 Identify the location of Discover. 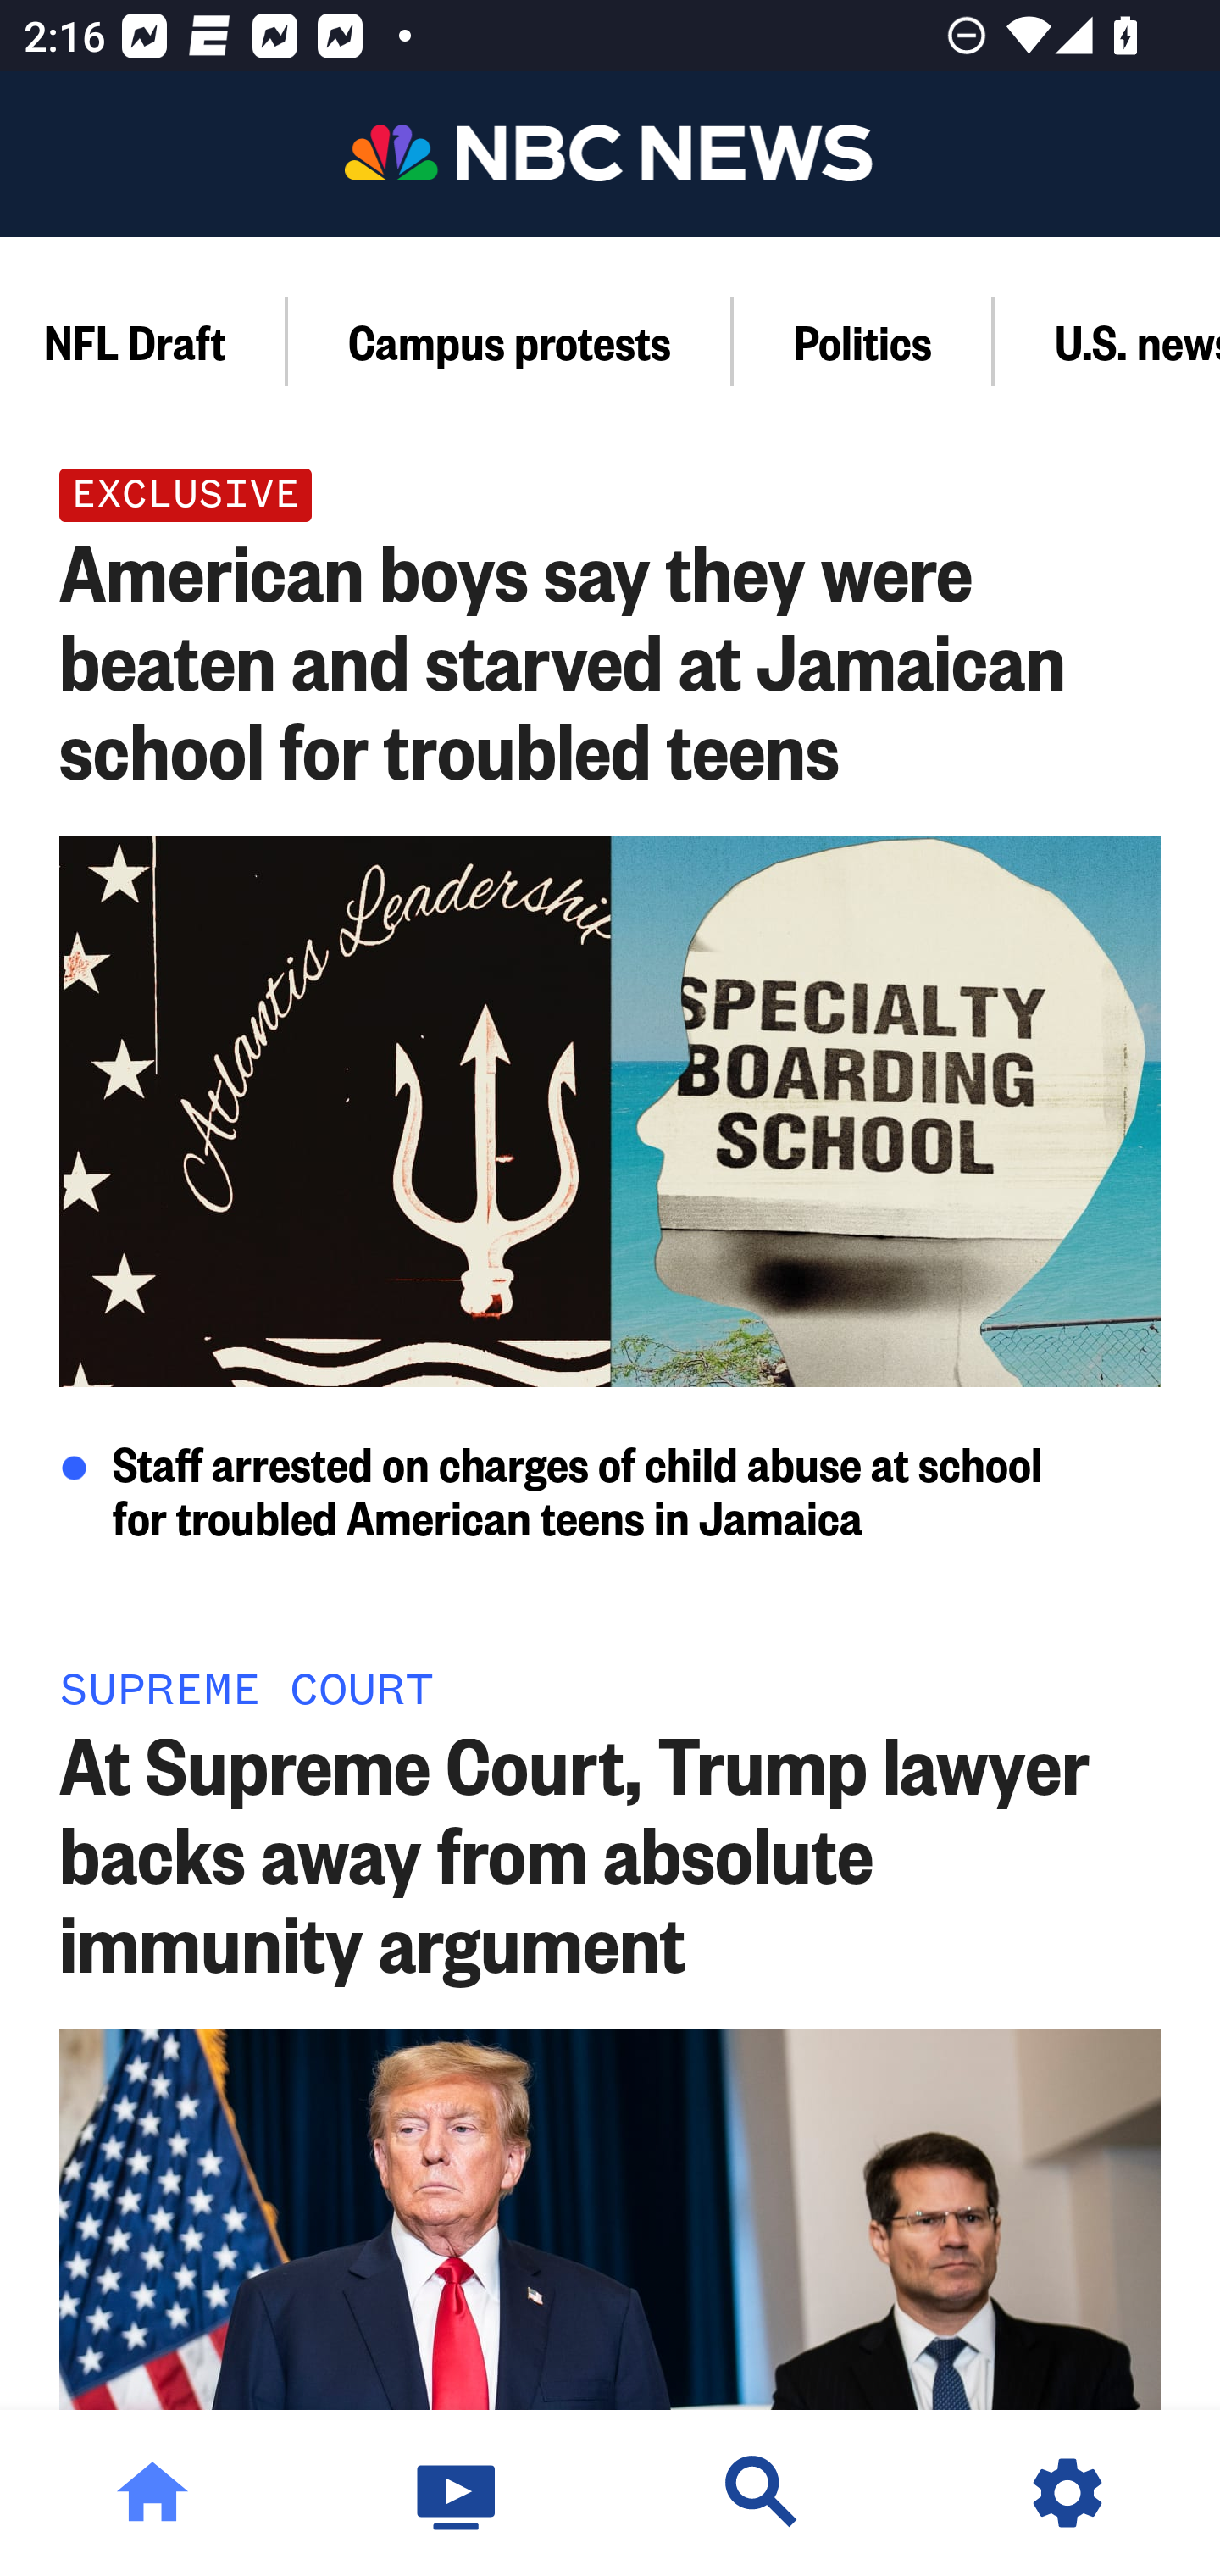
(762, 2493).